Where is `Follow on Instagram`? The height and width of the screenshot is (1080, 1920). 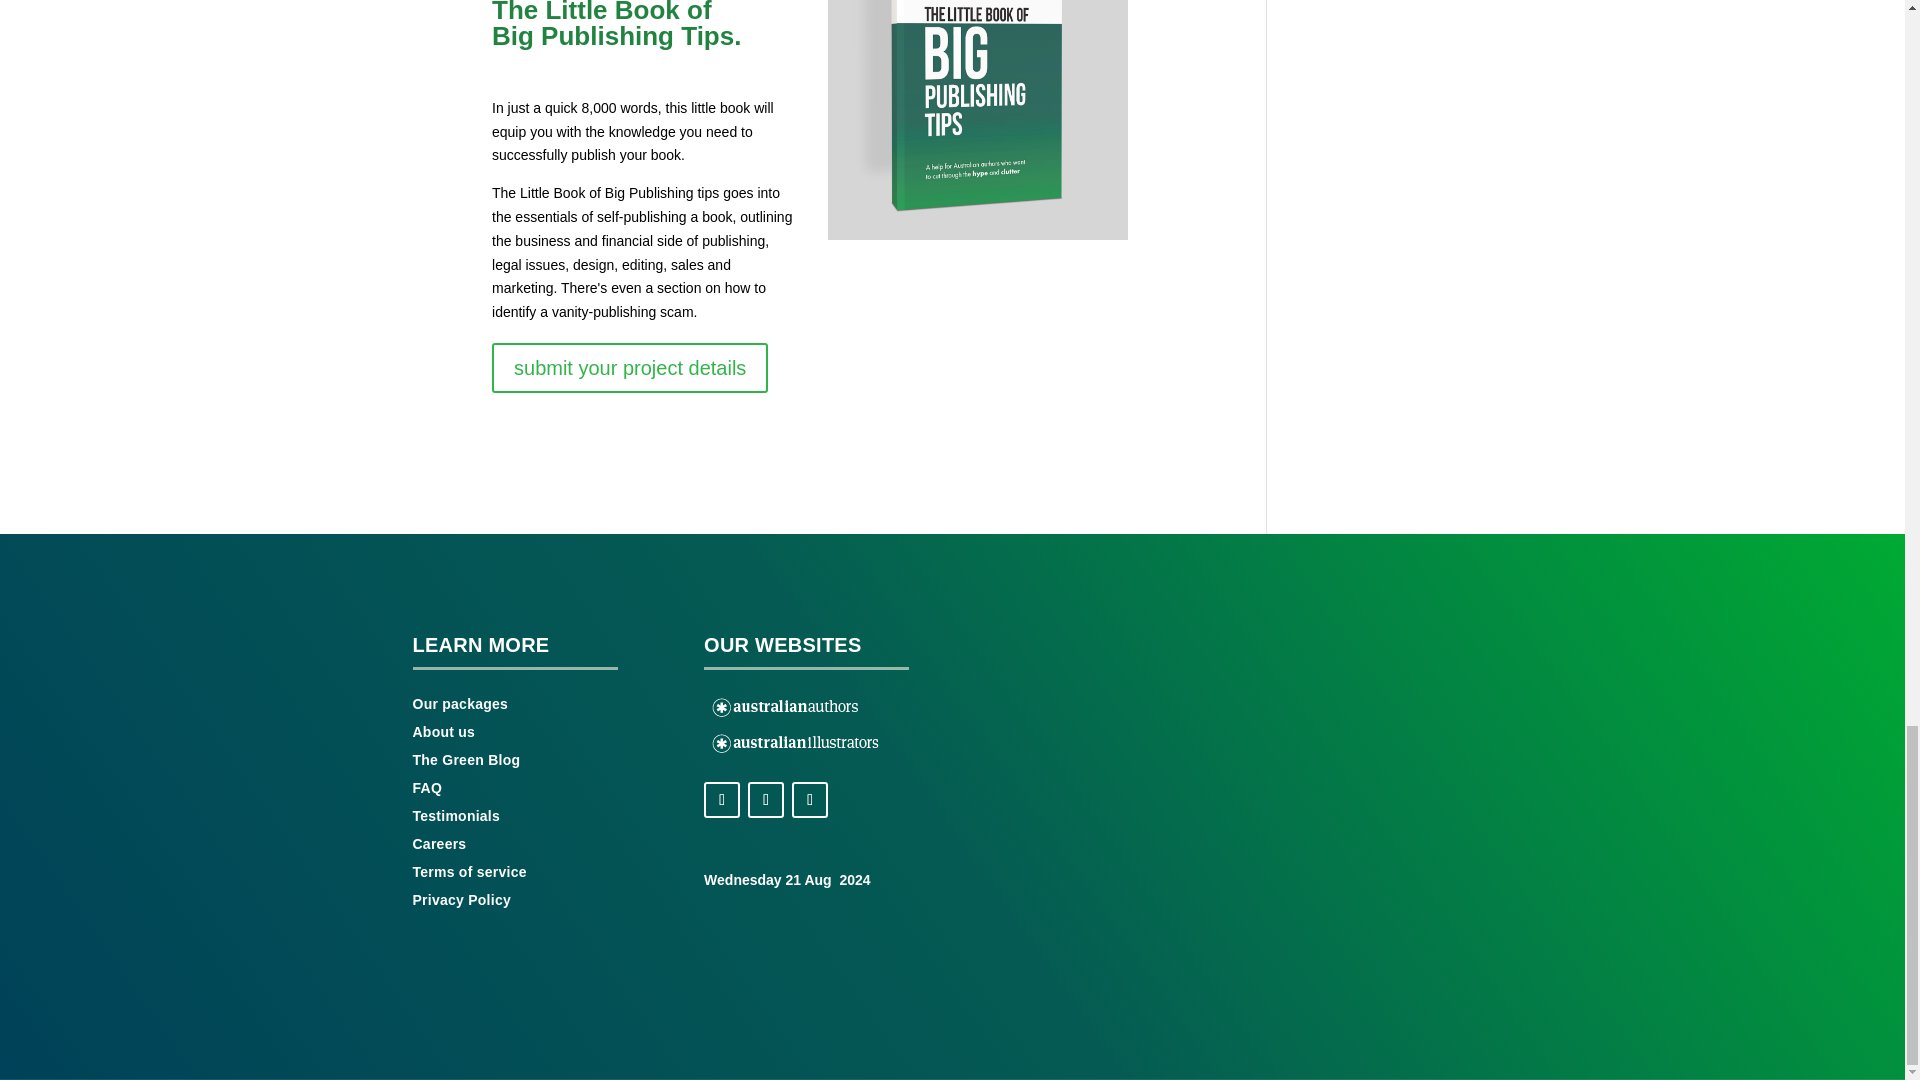
Follow on Instagram is located at coordinates (766, 799).